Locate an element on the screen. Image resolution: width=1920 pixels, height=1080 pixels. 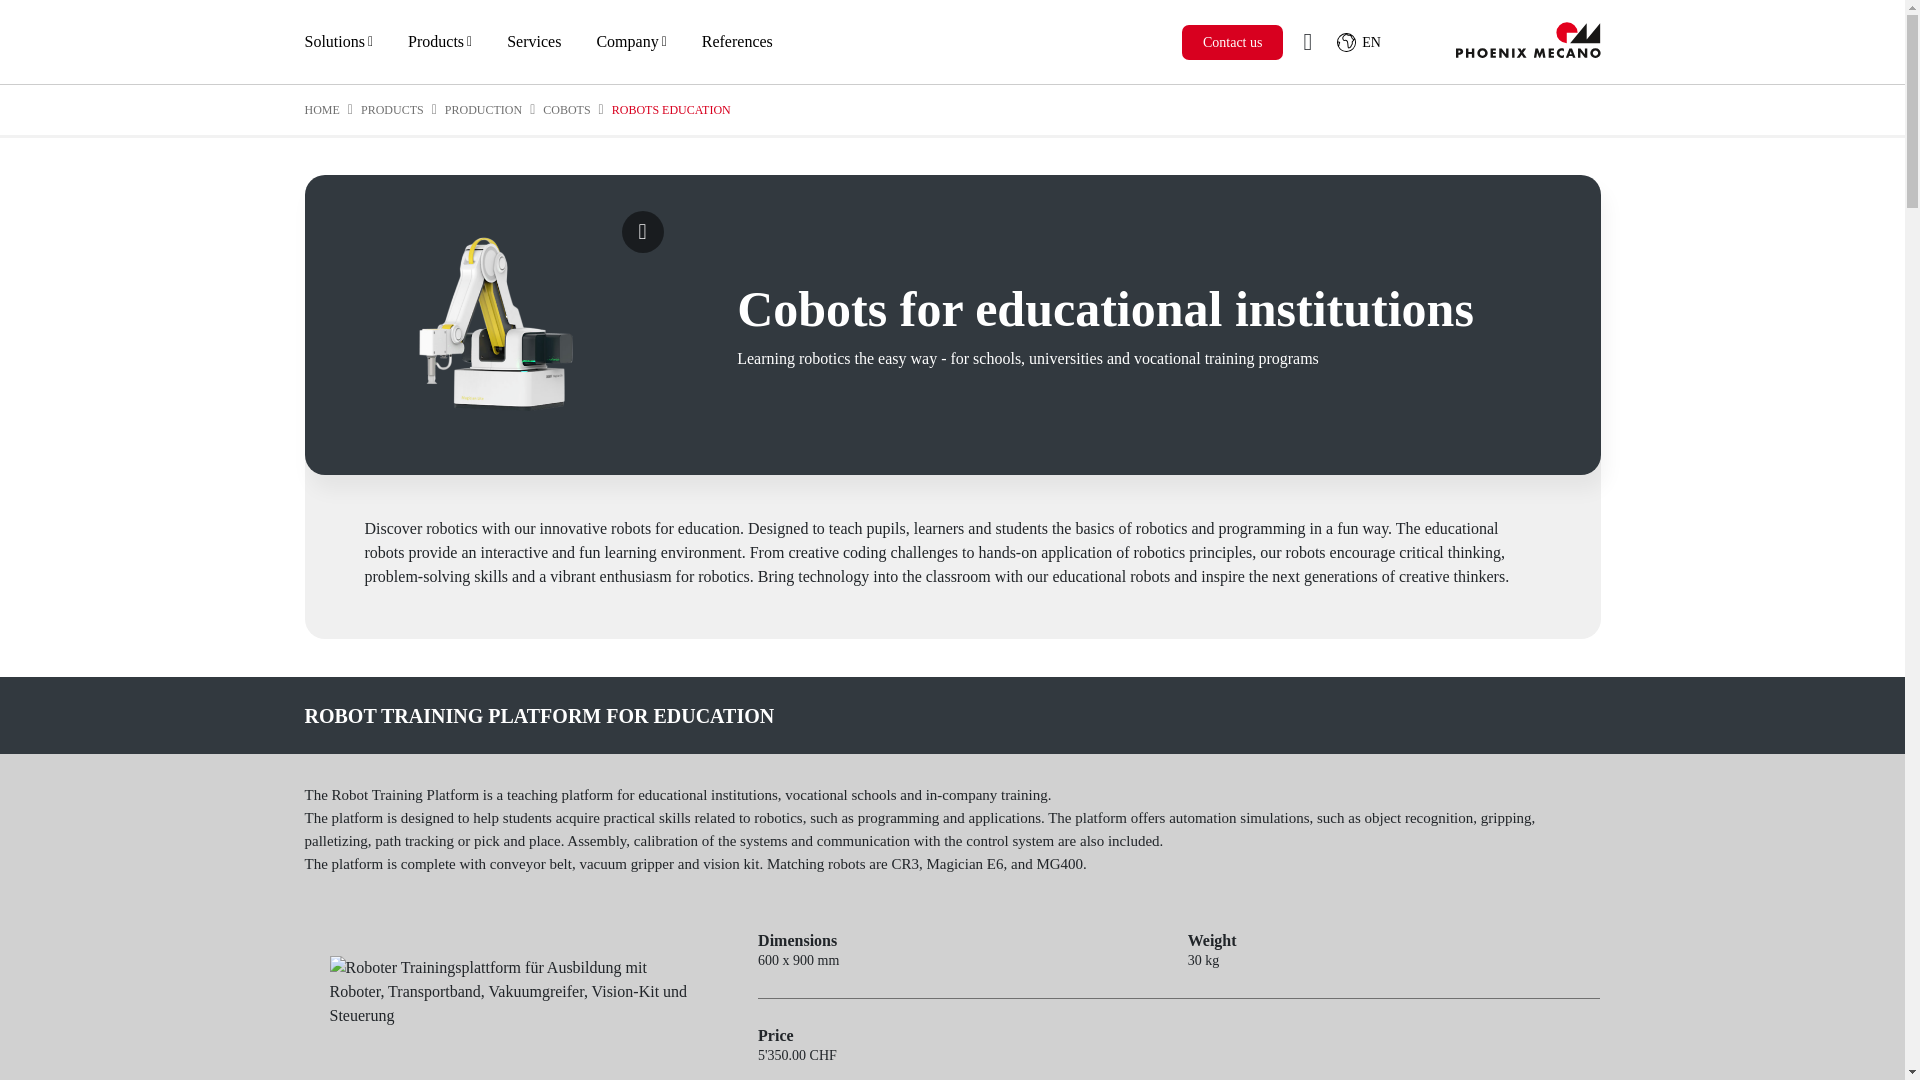
Products is located at coordinates (440, 42).